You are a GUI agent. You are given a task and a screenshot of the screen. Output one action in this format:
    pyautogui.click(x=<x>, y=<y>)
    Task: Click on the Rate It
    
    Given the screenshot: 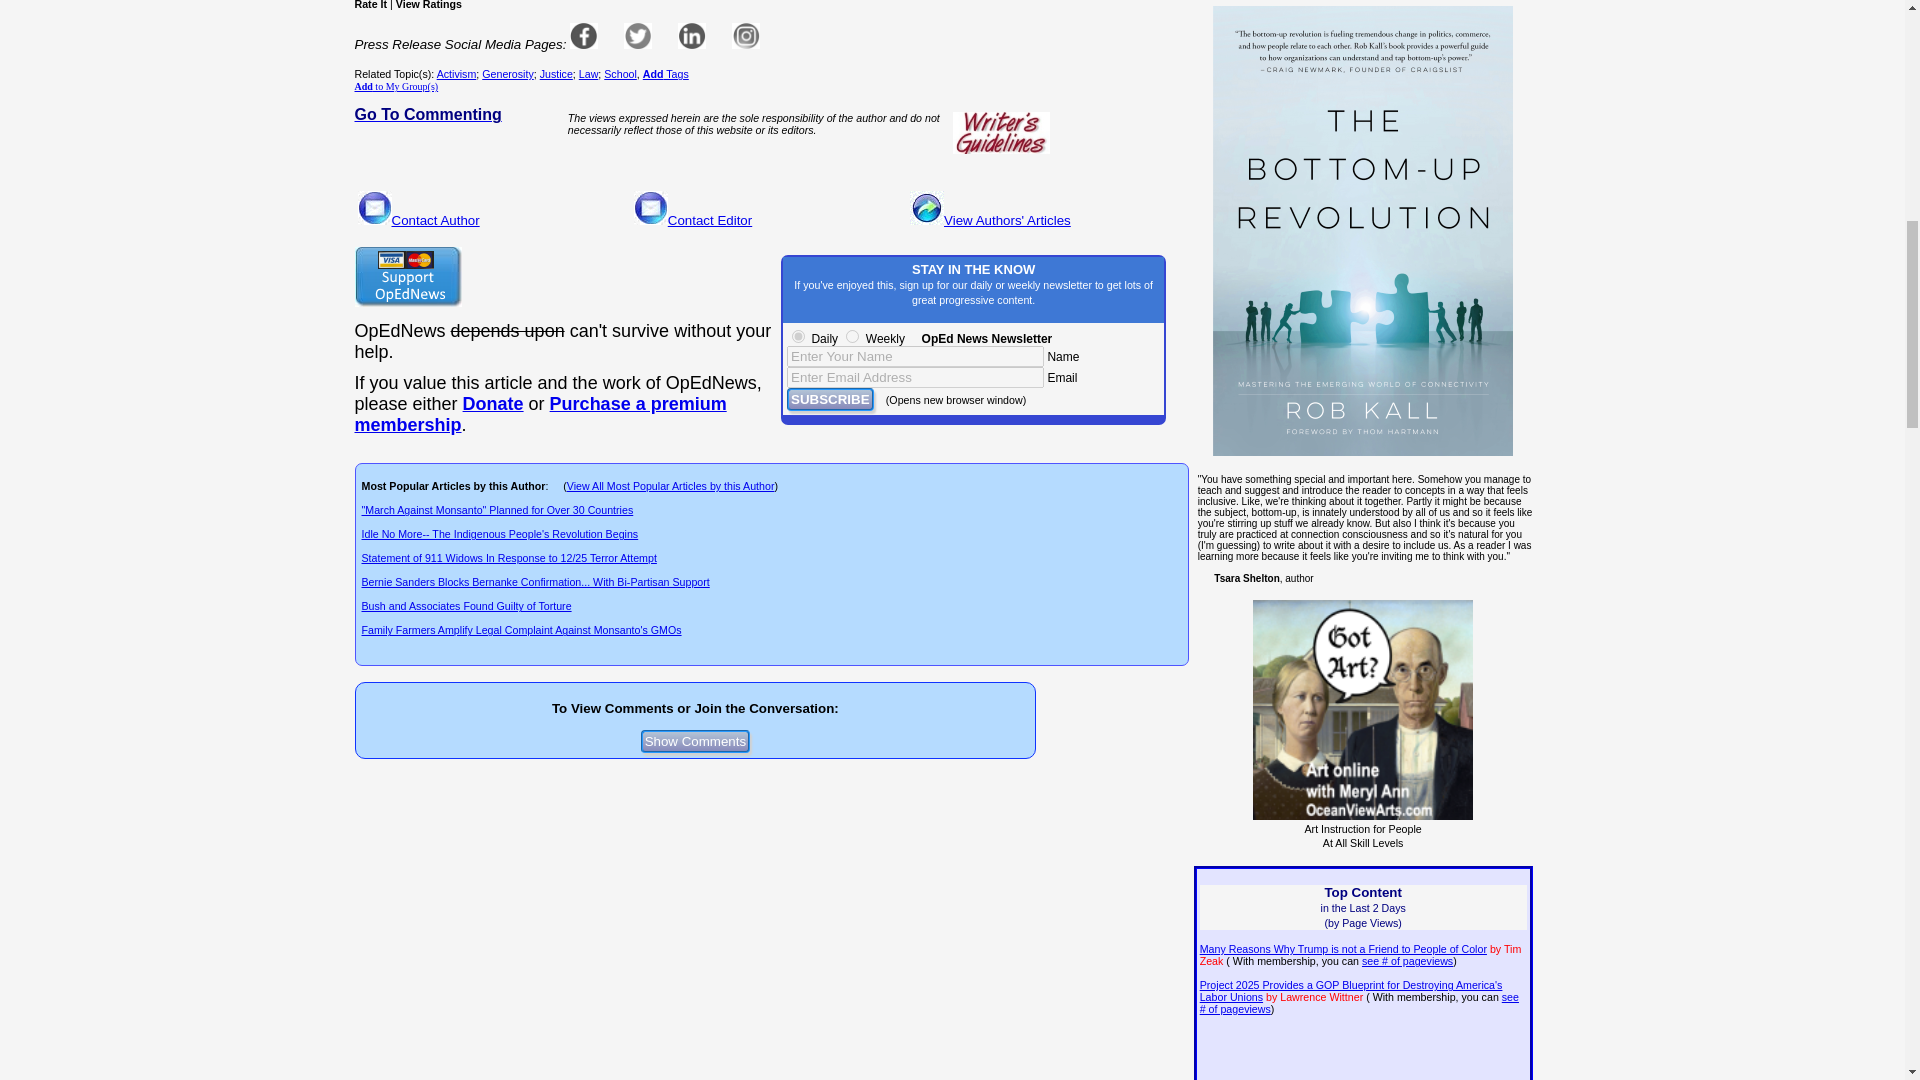 What is the action you would take?
    pyautogui.click(x=370, y=4)
    